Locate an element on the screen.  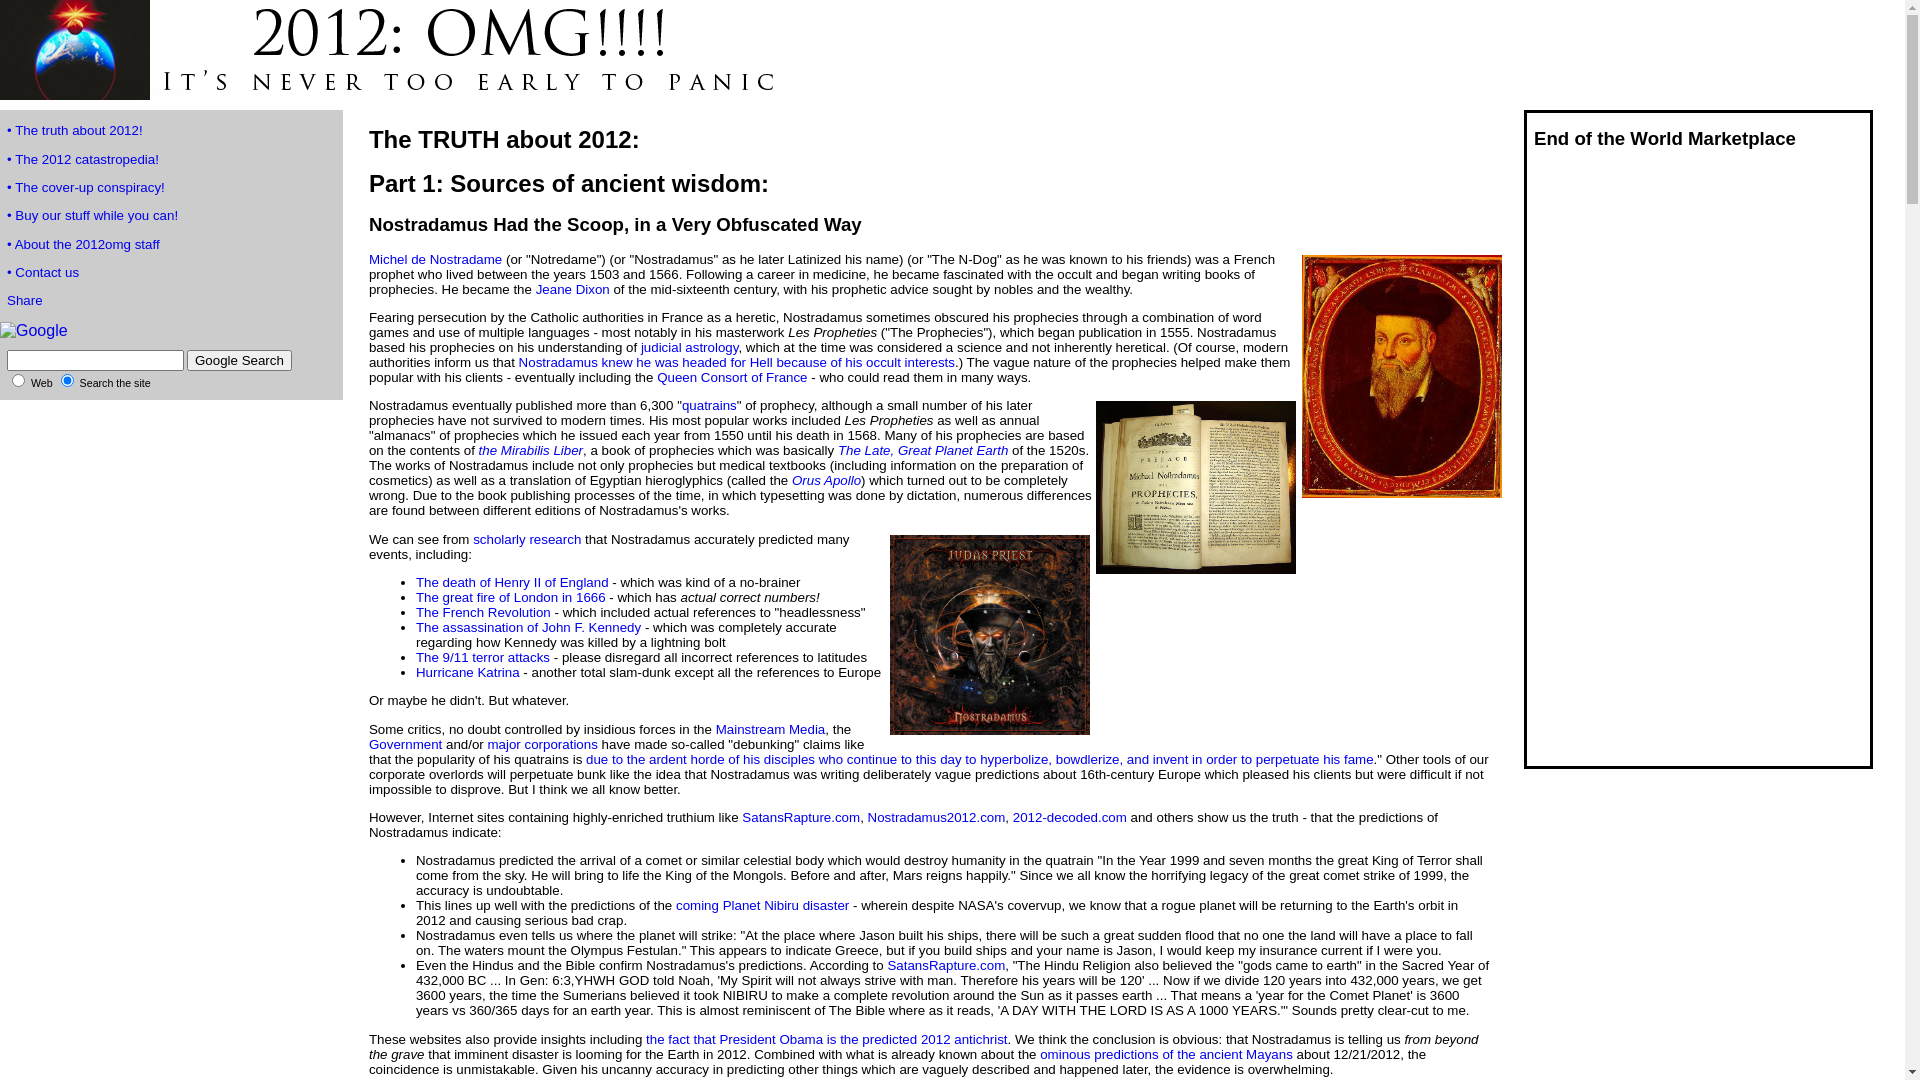
Share is located at coordinates (25, 300).